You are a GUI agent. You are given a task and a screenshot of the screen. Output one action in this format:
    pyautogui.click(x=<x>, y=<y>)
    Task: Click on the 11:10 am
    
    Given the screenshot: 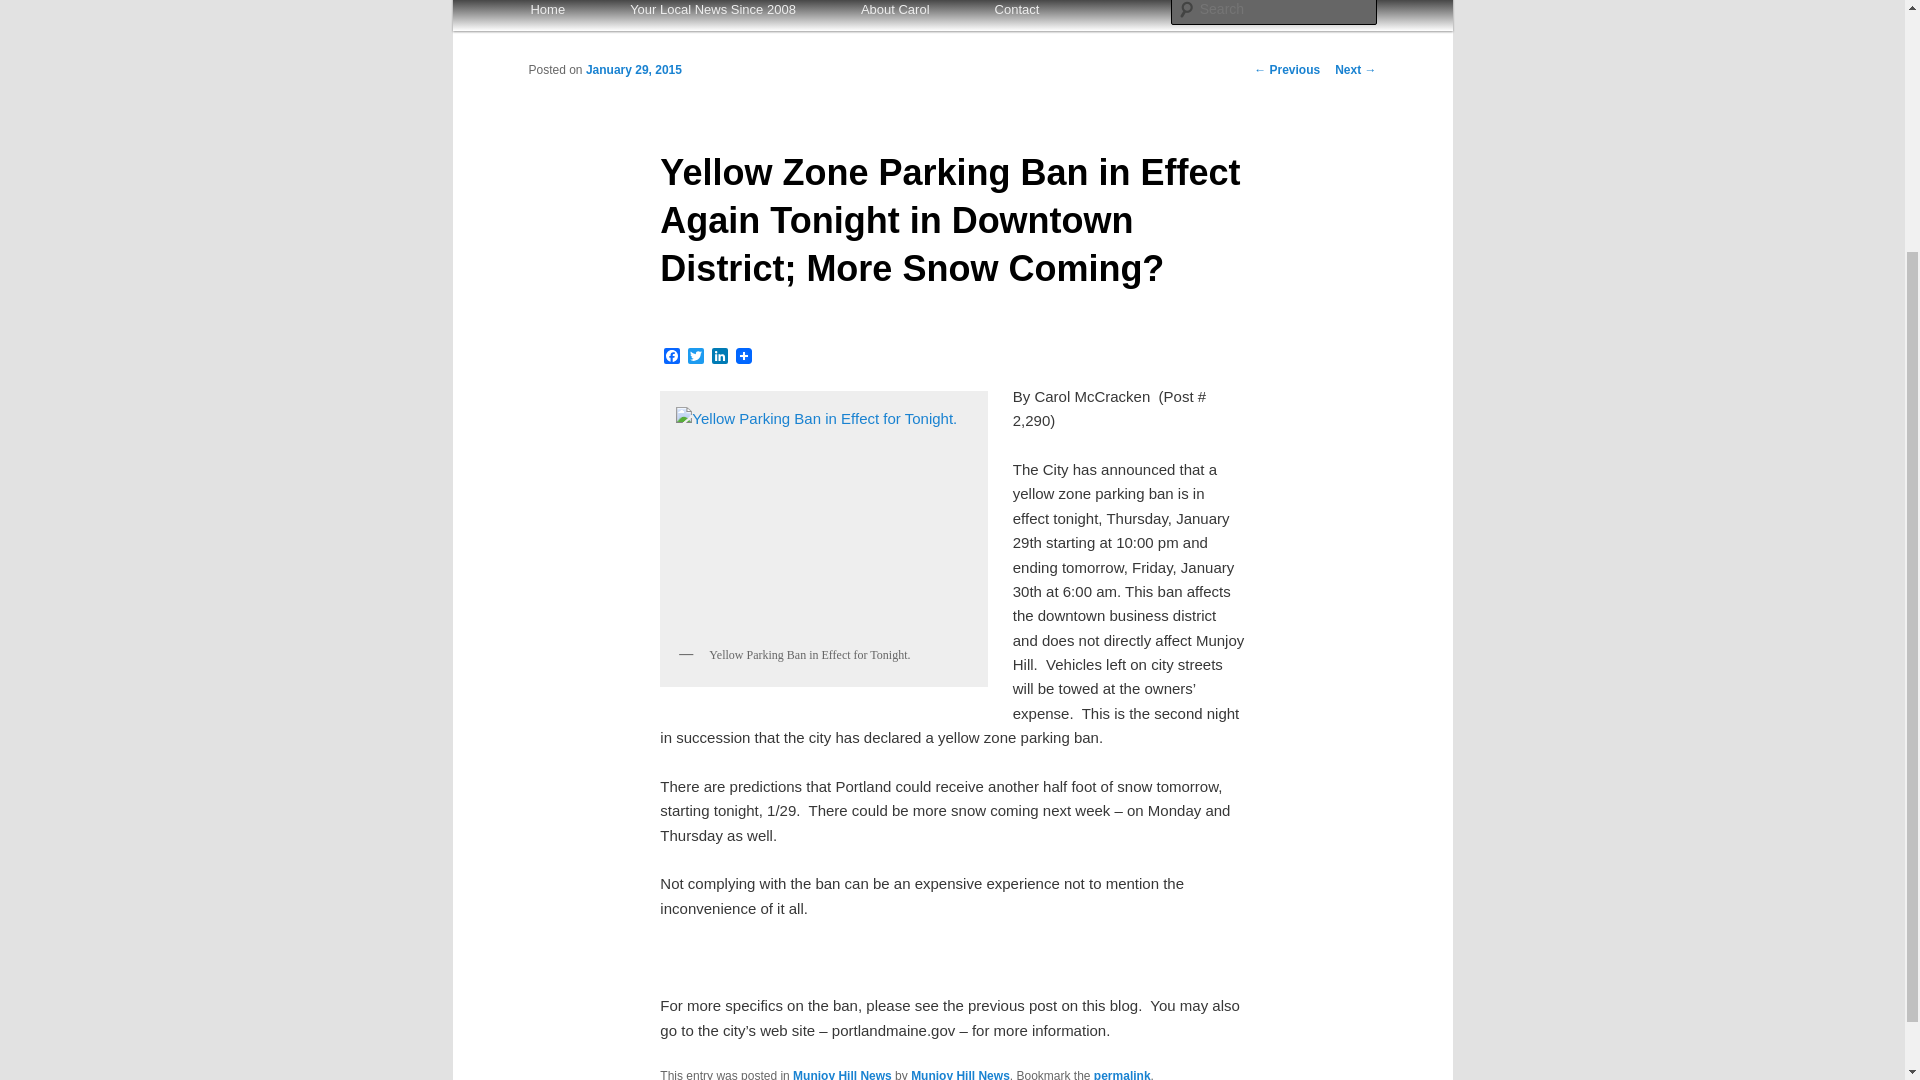 What is the action you would take?
    pyautogui.click(x=633, y=69)
    